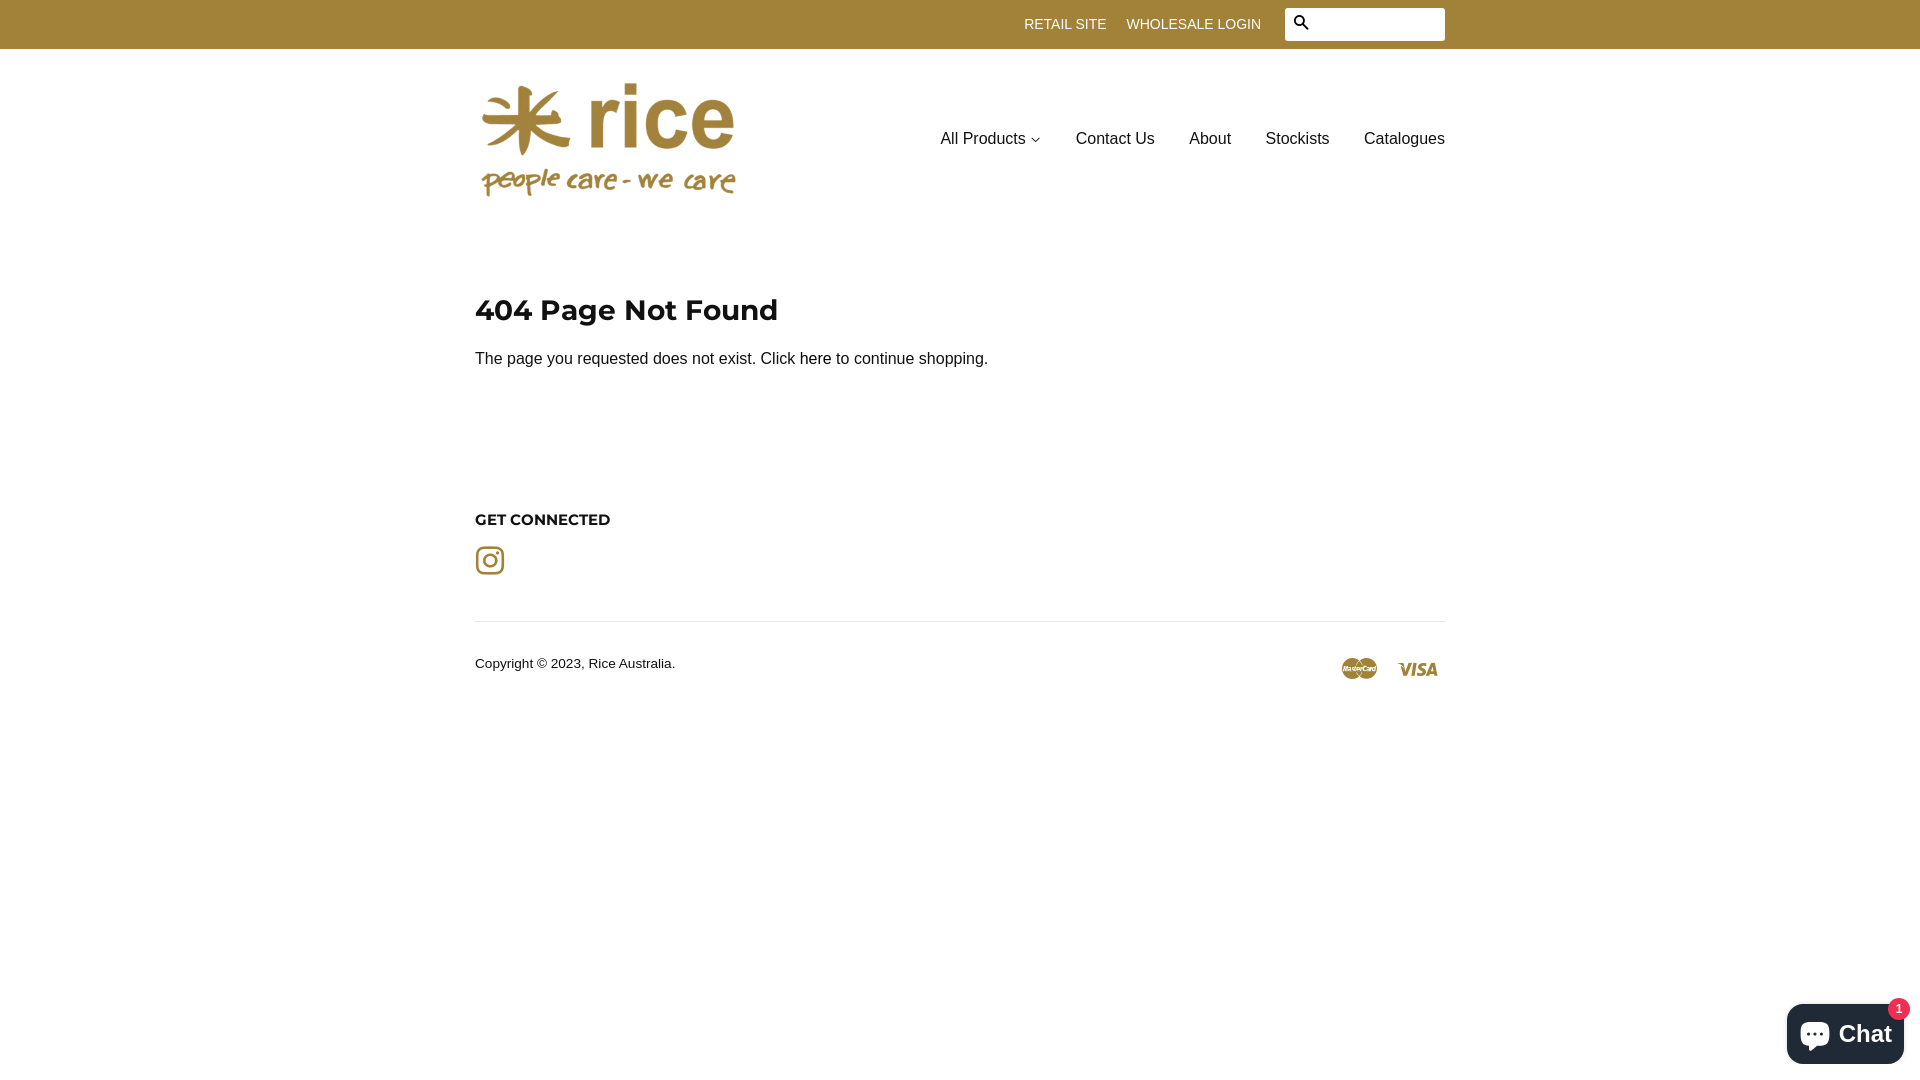 The height and width of the screenshot is (1080, 1920). I want to click on RETAIL SITE, so click(1065, 24).